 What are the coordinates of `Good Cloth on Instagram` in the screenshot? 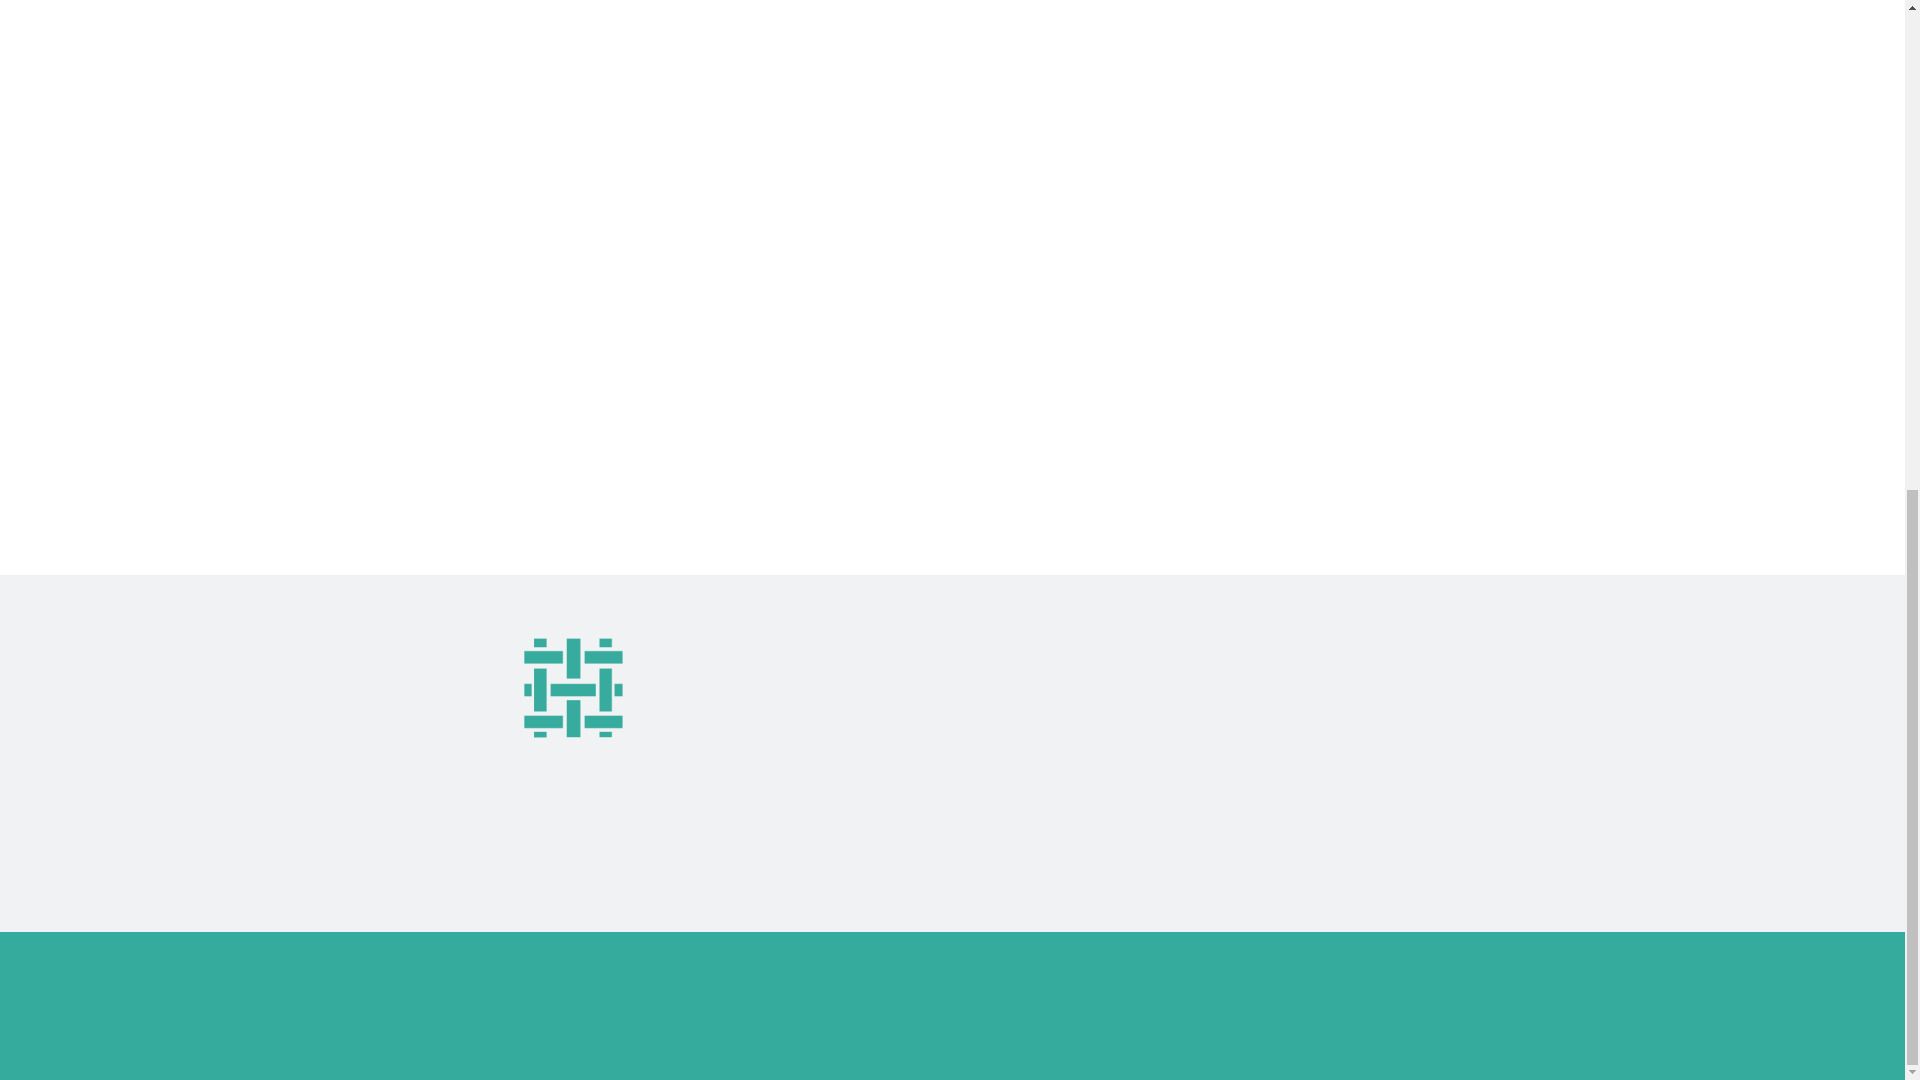 It's located at (1213, 812).